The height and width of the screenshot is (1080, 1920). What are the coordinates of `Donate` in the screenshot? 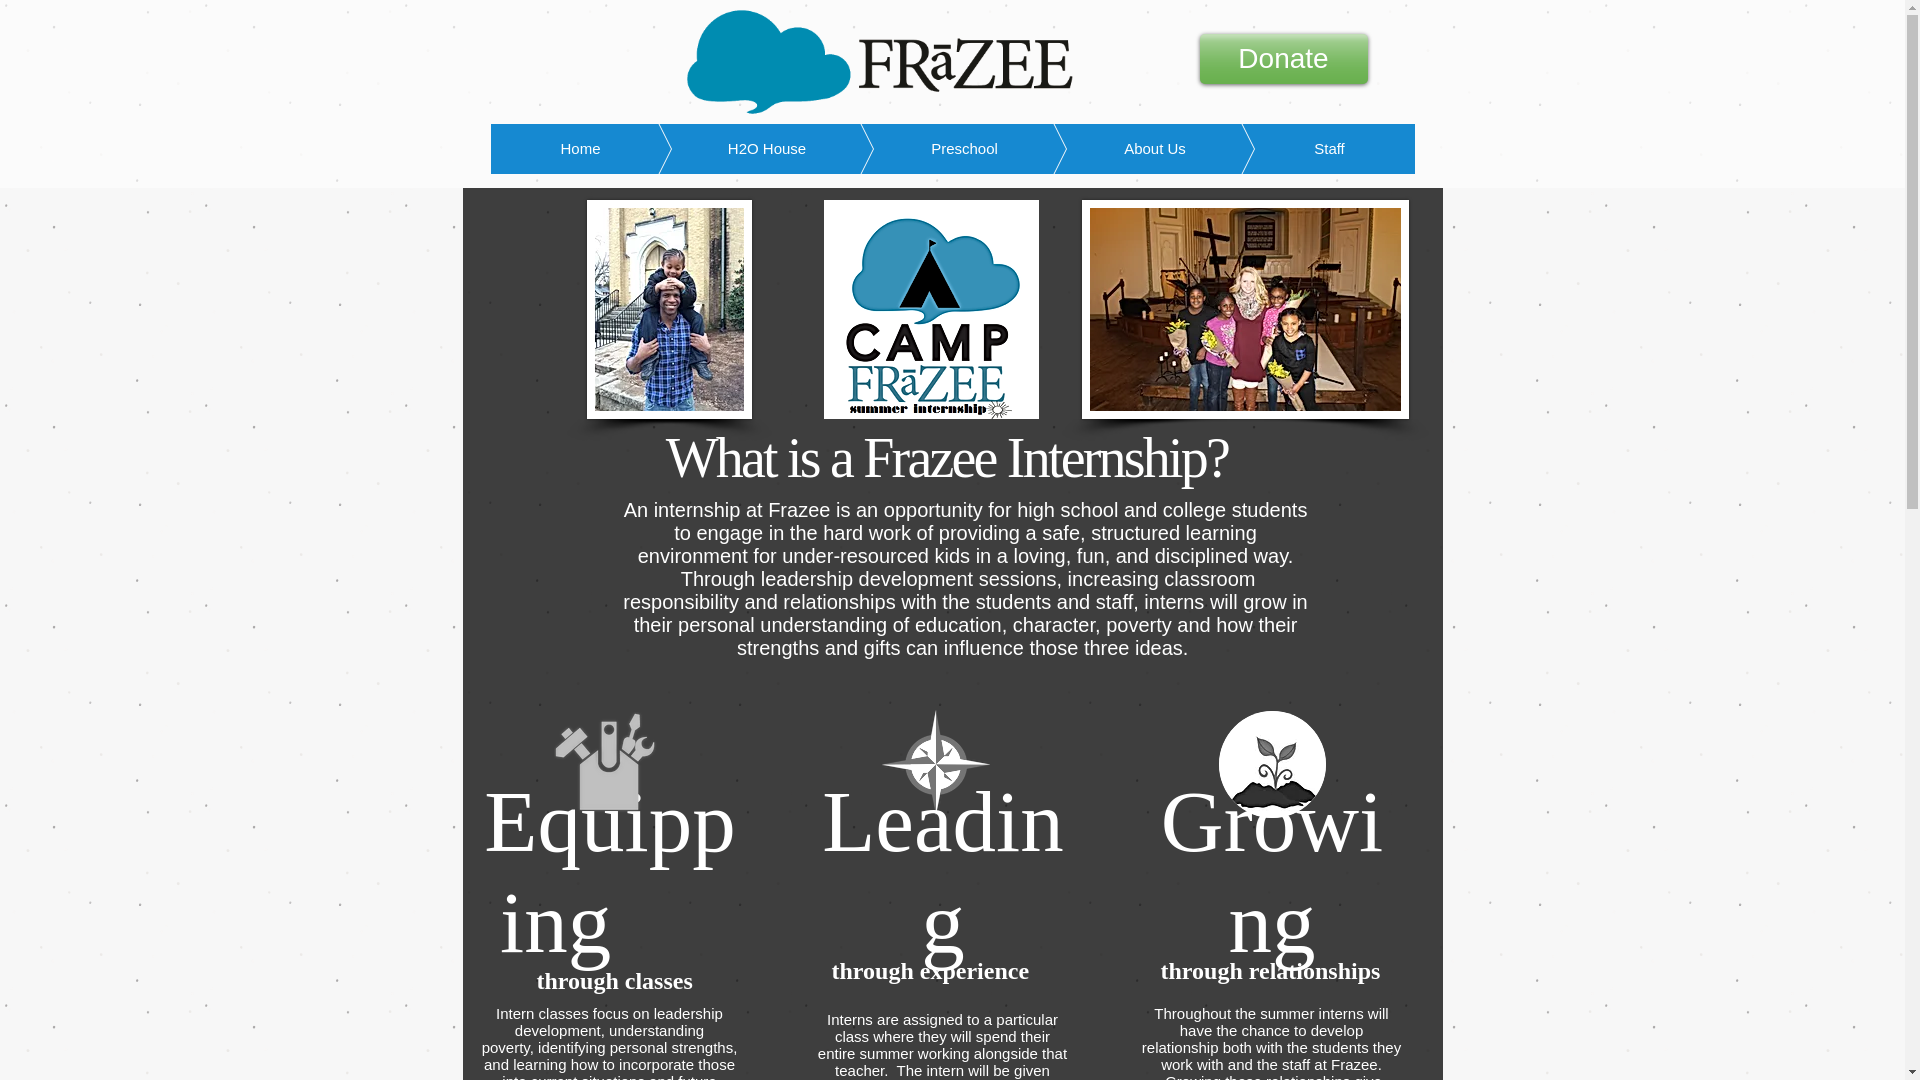 It's located at (1284, 58).